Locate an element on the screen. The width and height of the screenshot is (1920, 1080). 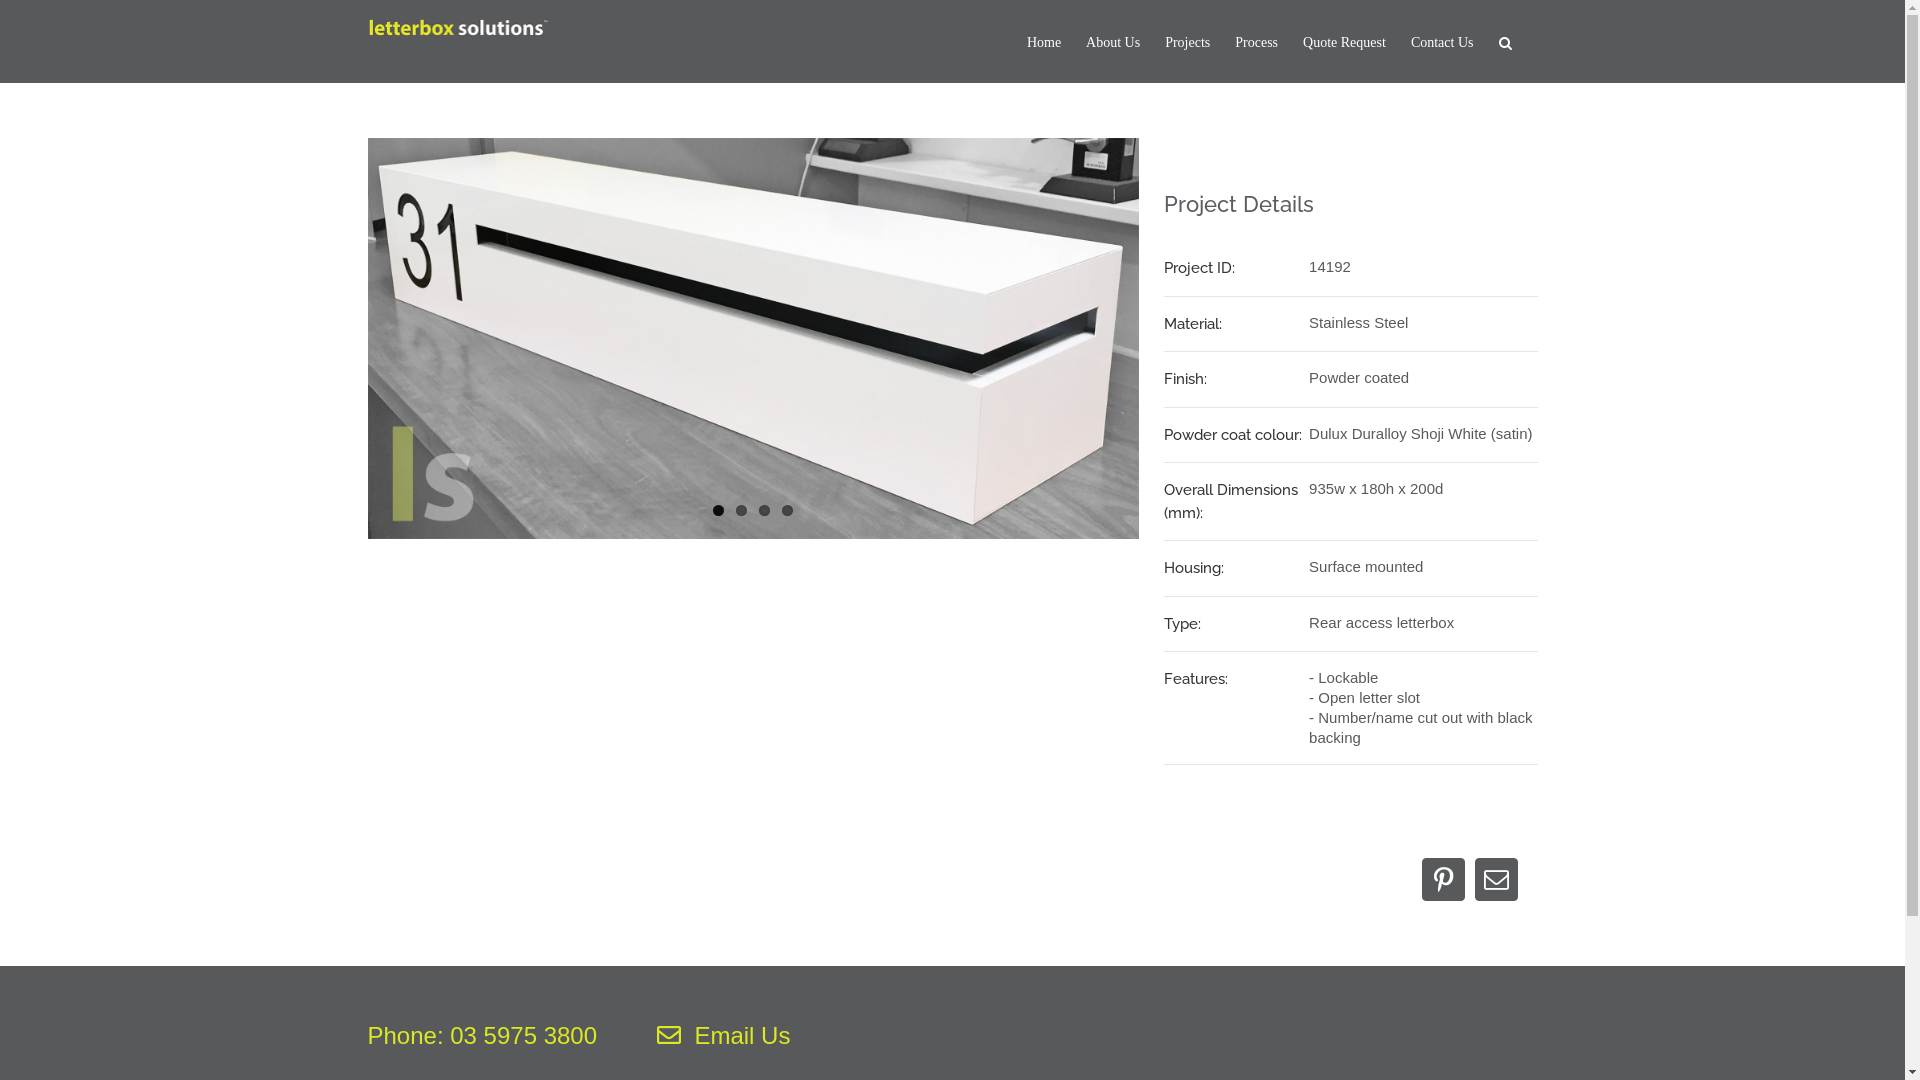
  Email Us is located at coordinates (724, 1036).